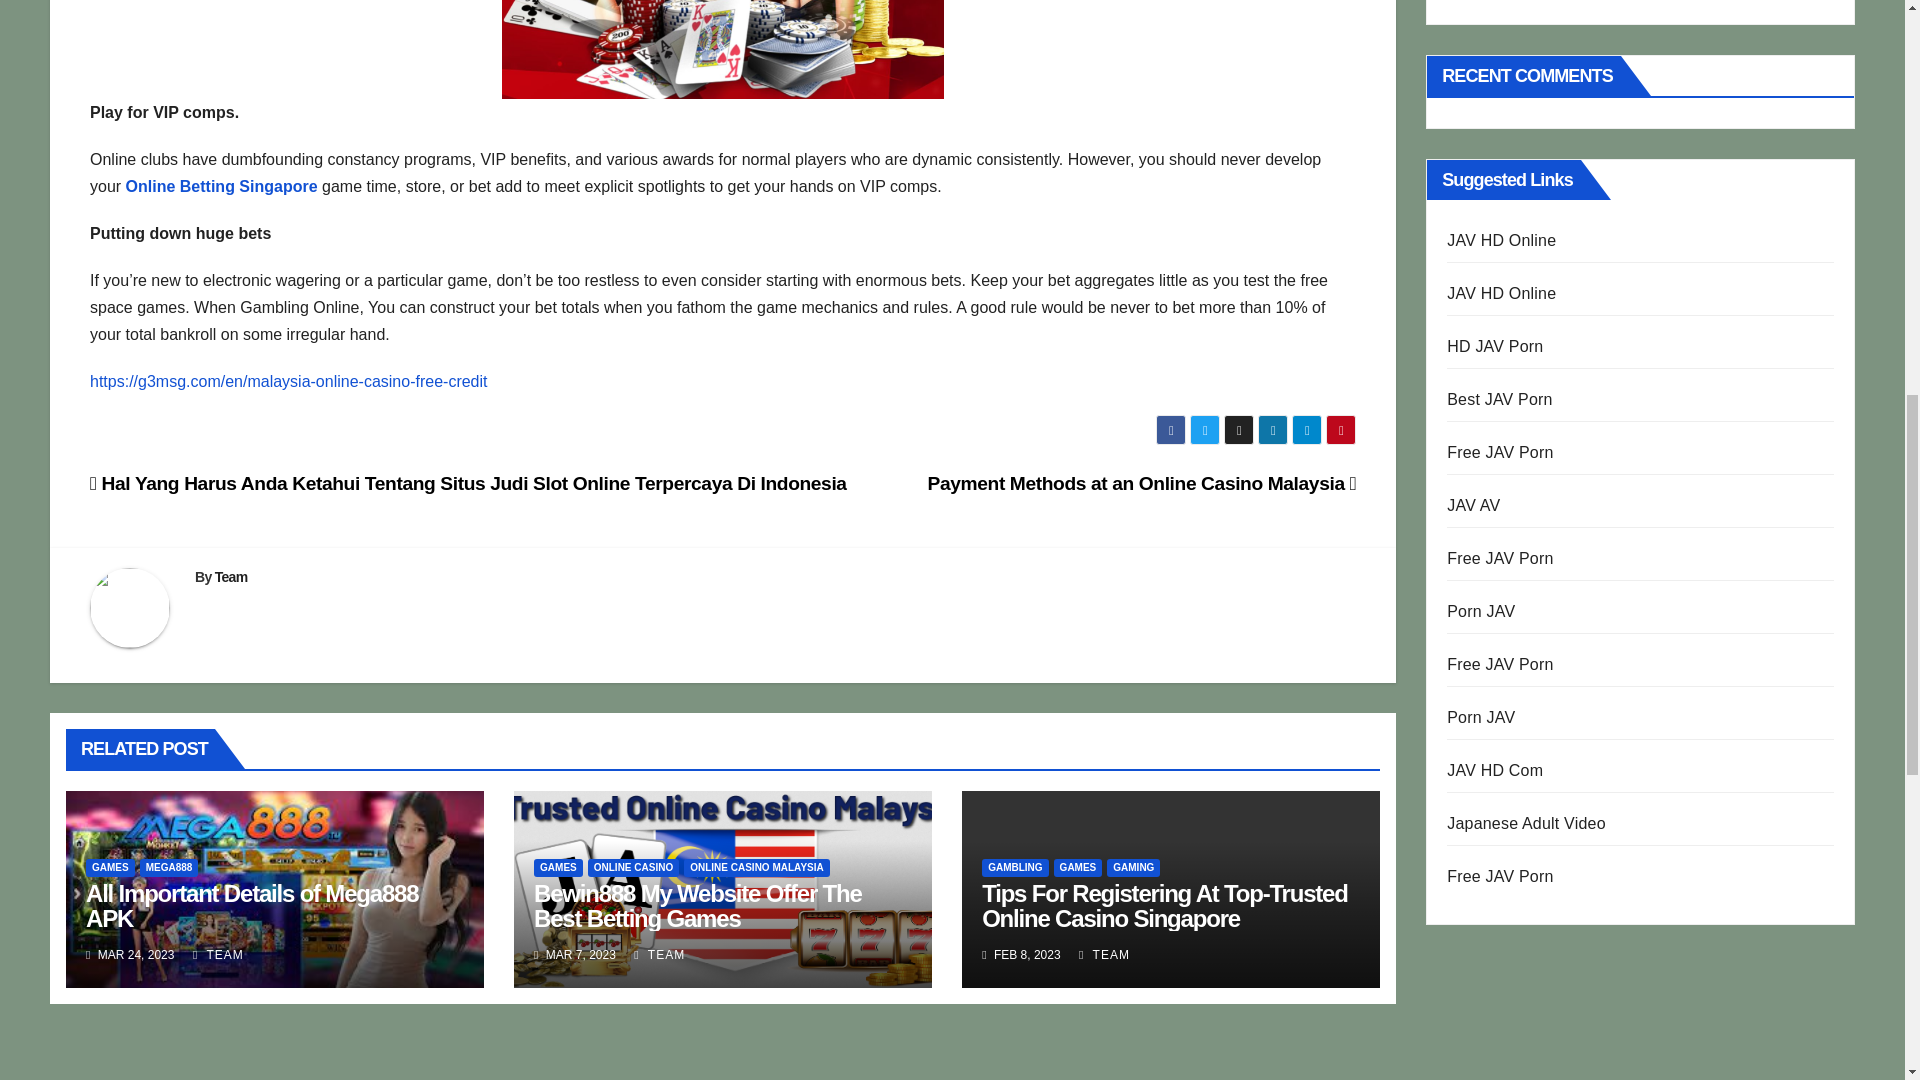 The image size is (1920, 1080). What do you see at coordinates (110, 867) in the screenshot?
I see `GAMES` at bounding box center [110, 867].